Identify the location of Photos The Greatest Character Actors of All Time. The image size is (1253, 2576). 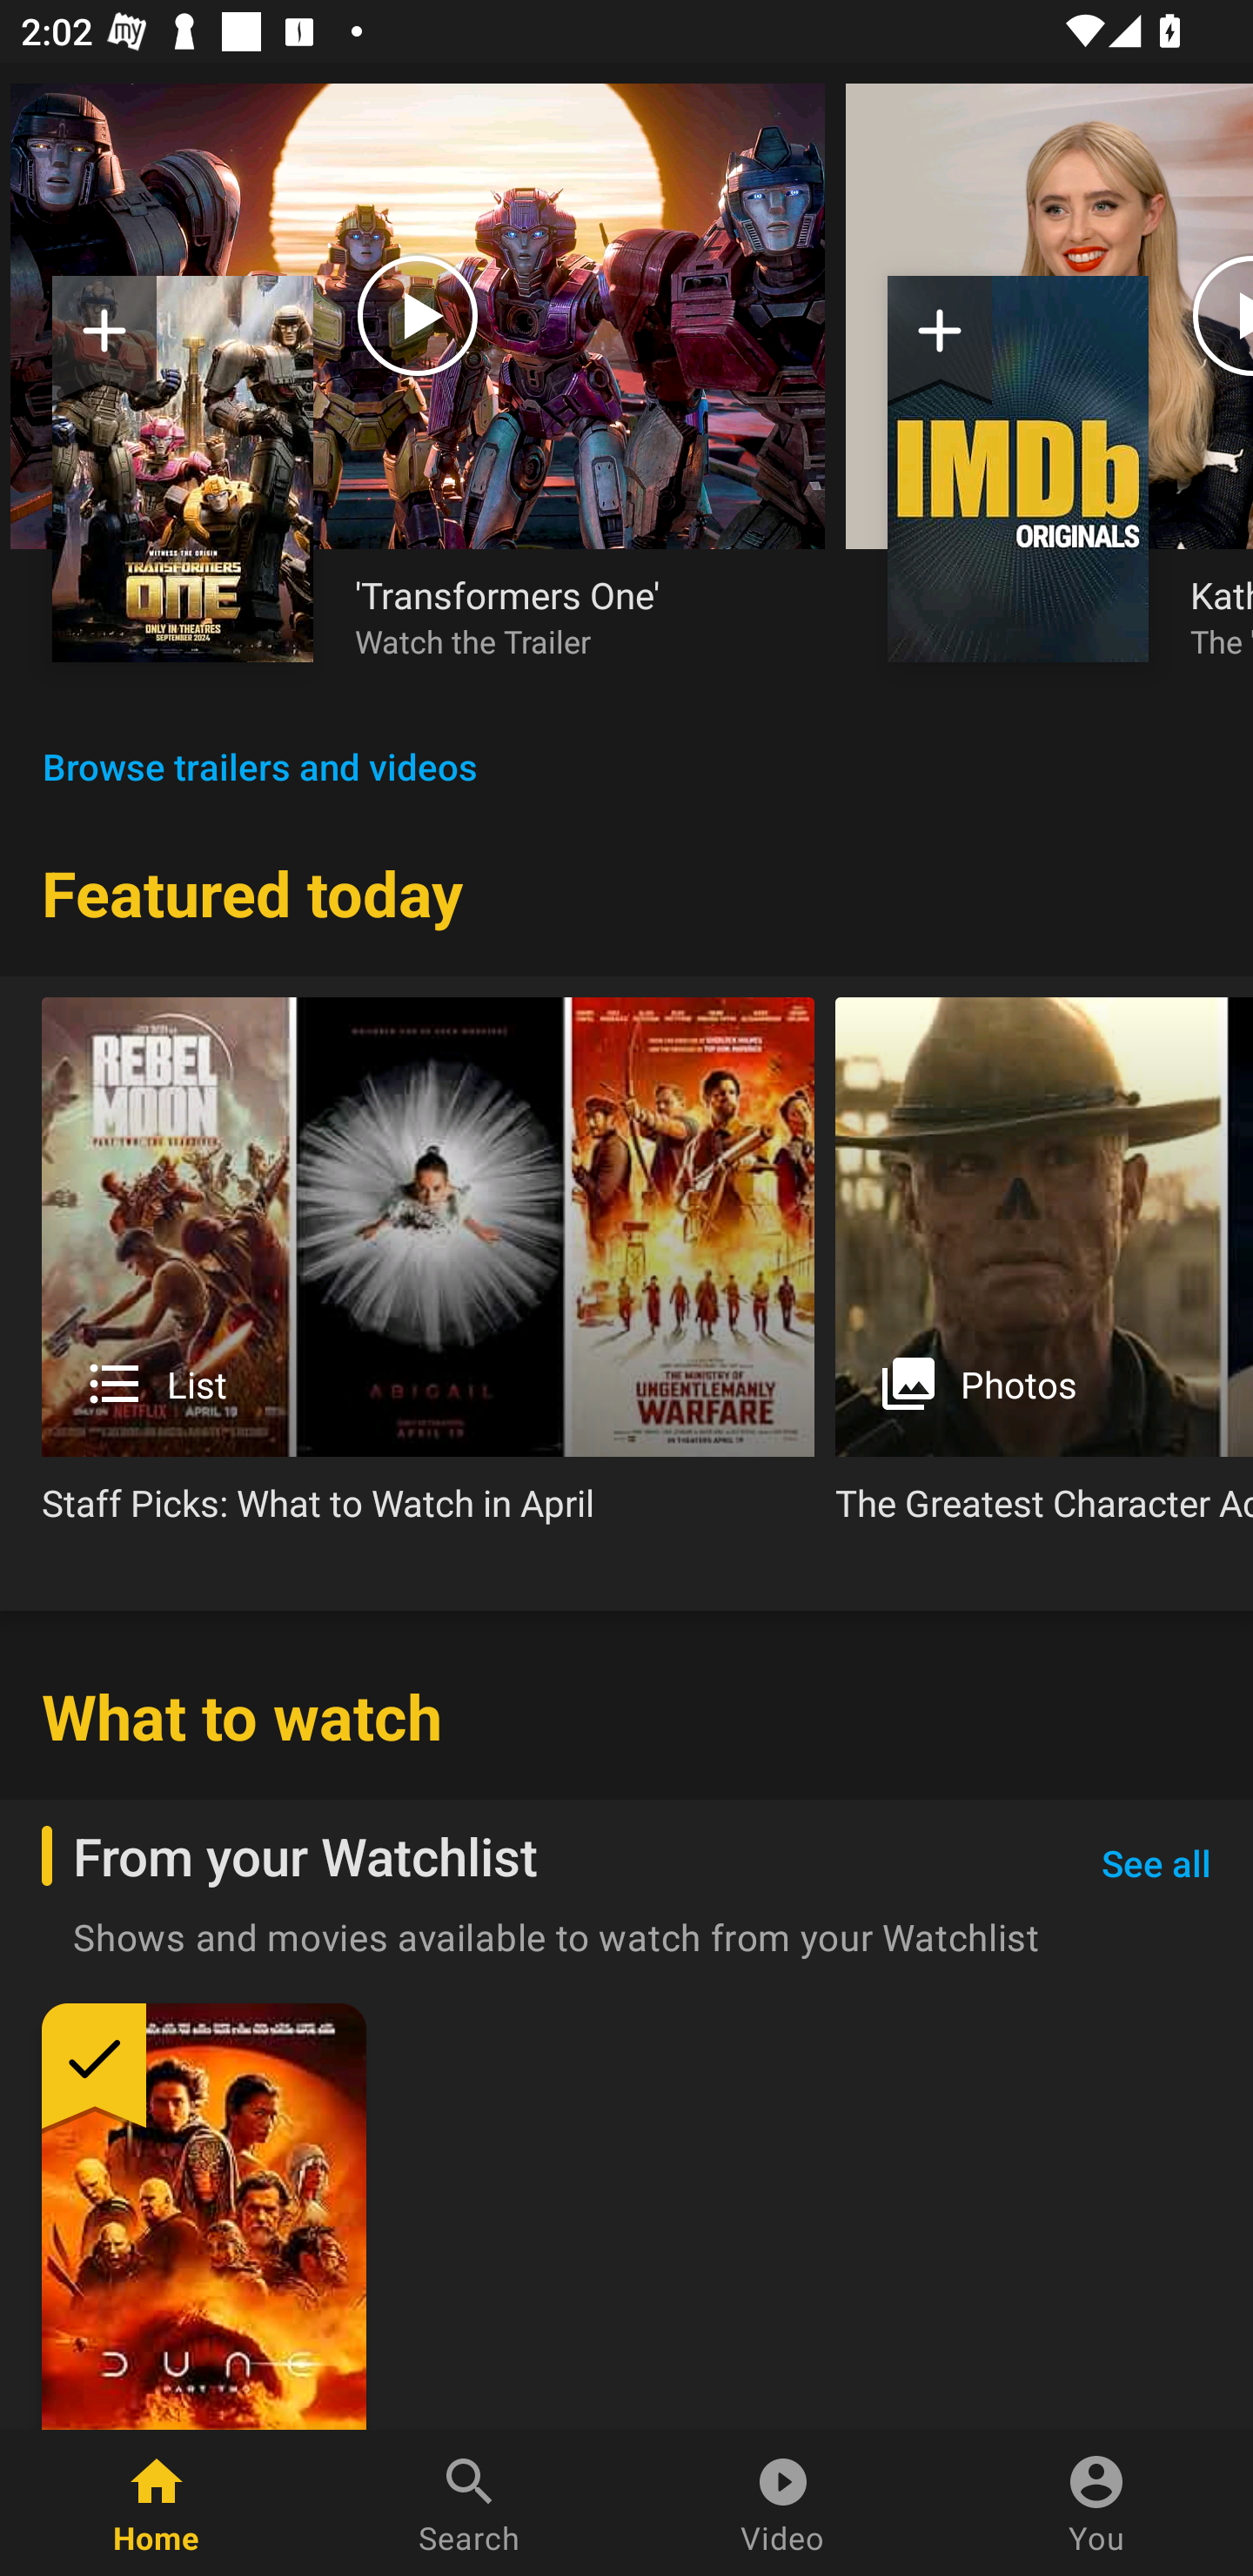
(1044, 1272).